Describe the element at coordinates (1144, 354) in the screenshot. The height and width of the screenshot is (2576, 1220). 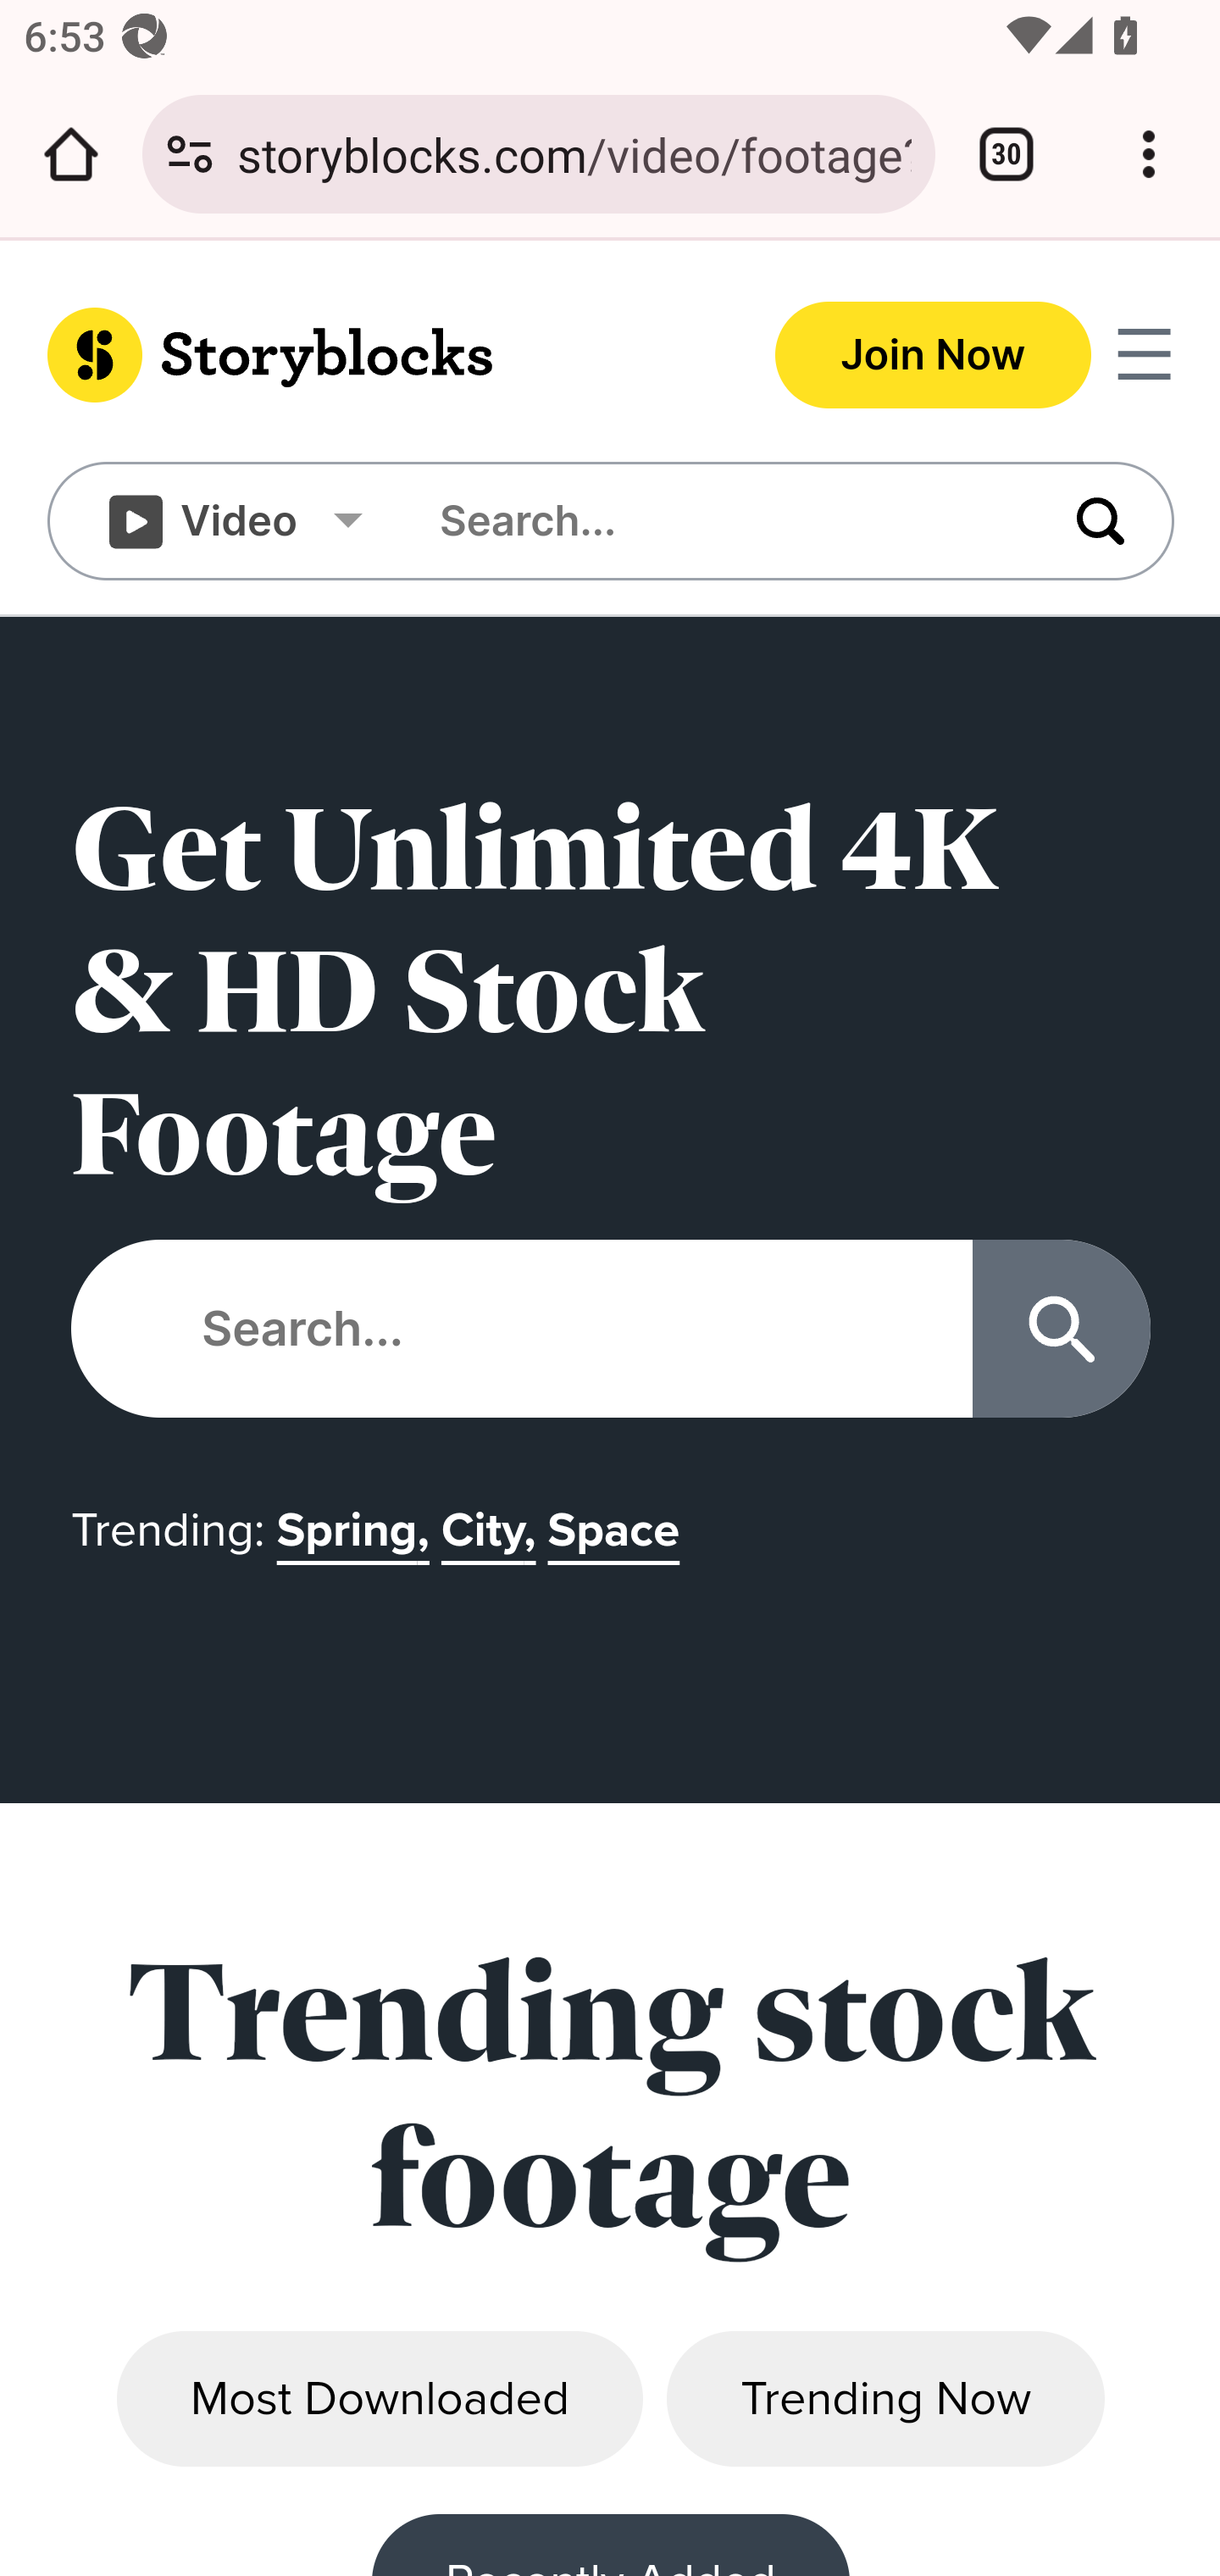
I see `☰` at that location.